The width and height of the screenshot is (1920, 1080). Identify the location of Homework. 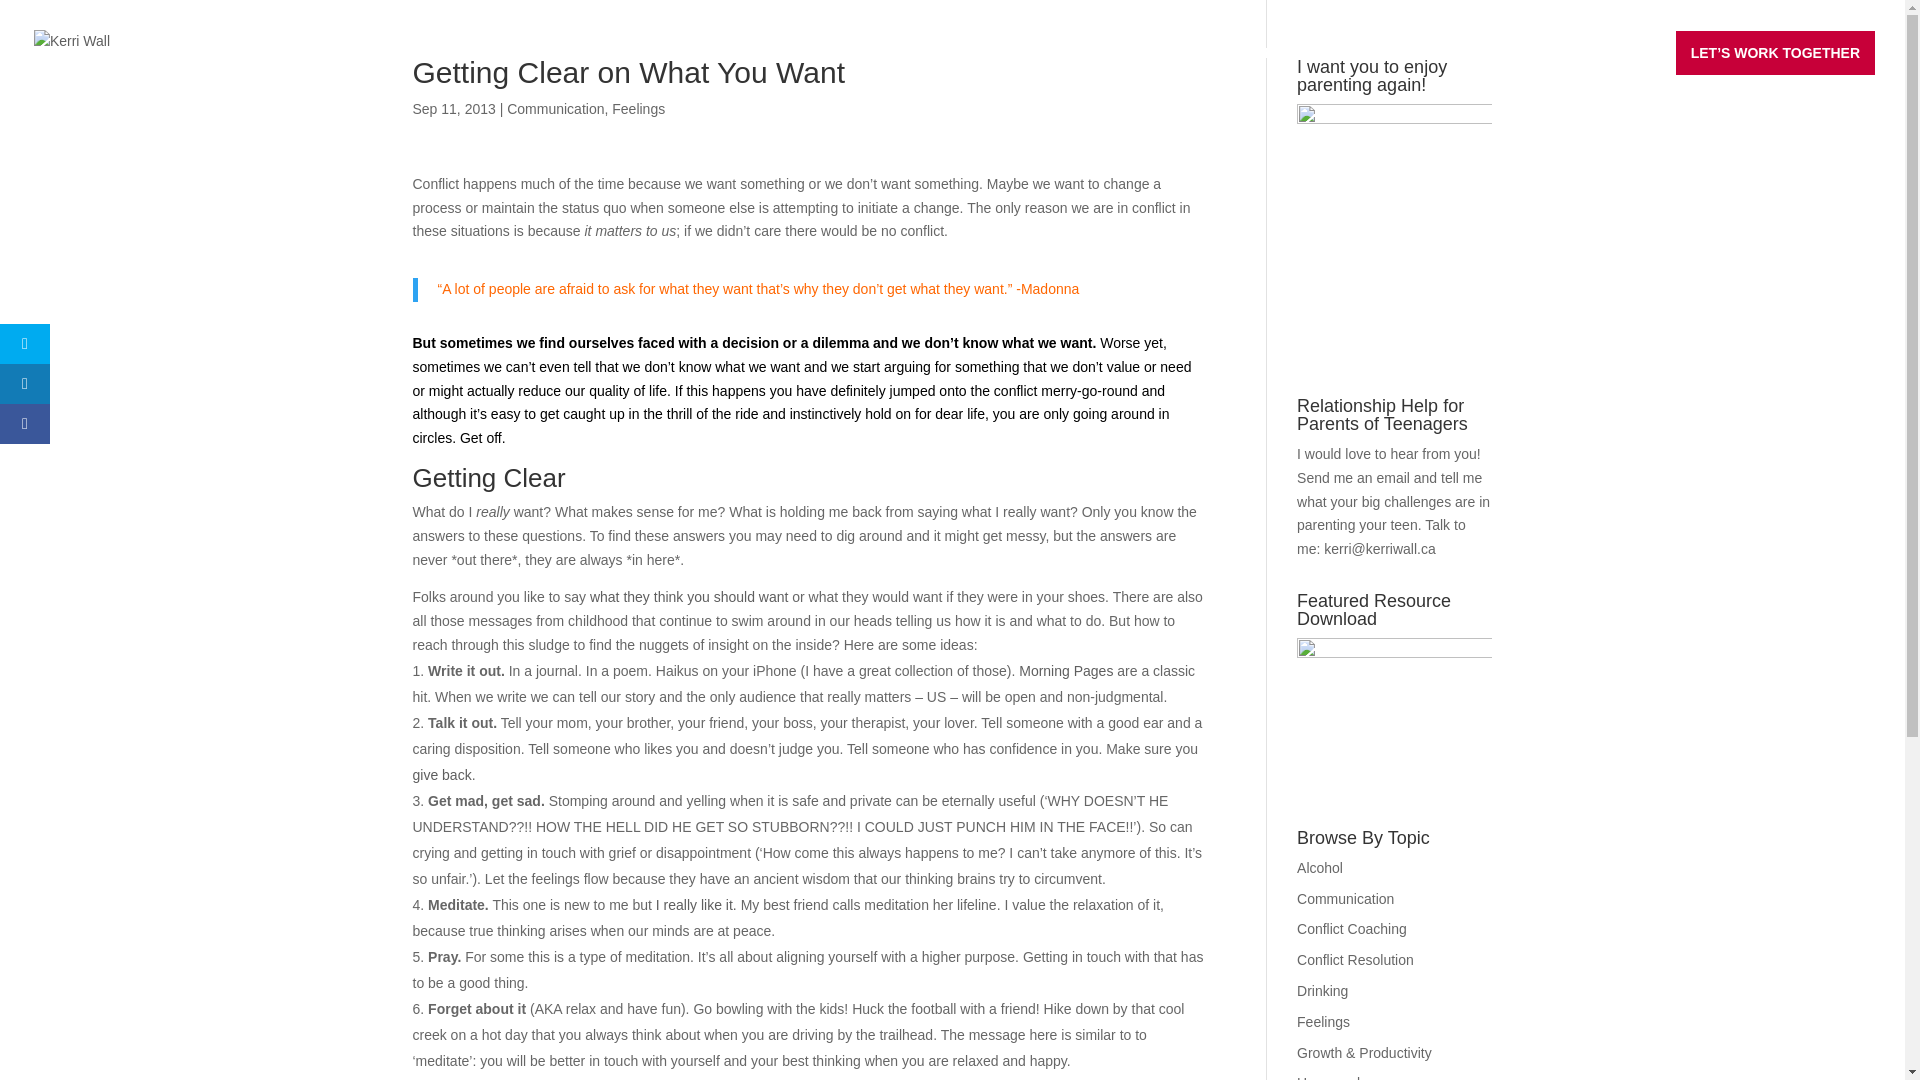
(1330, 1077).